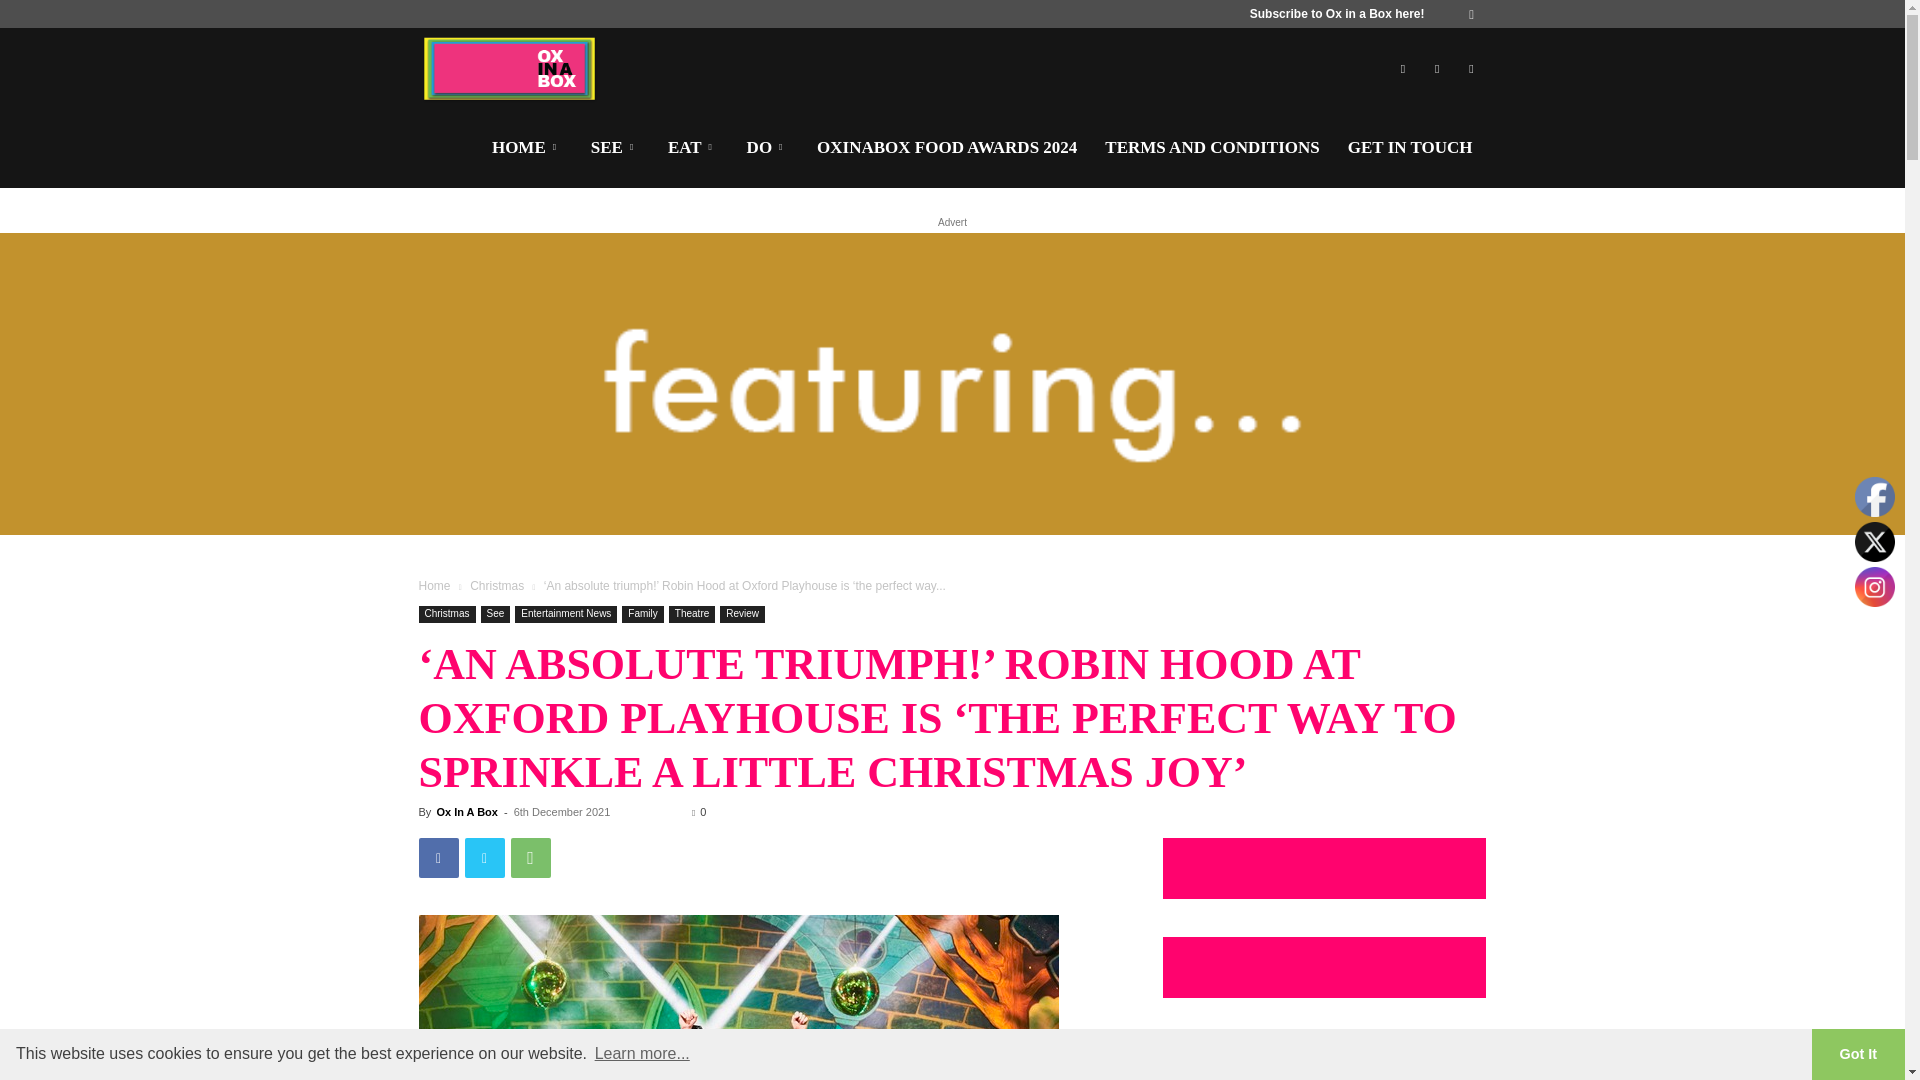  Describe the element at coordinates (484, 858) in the screenshot. I see `Twitter` at that location.